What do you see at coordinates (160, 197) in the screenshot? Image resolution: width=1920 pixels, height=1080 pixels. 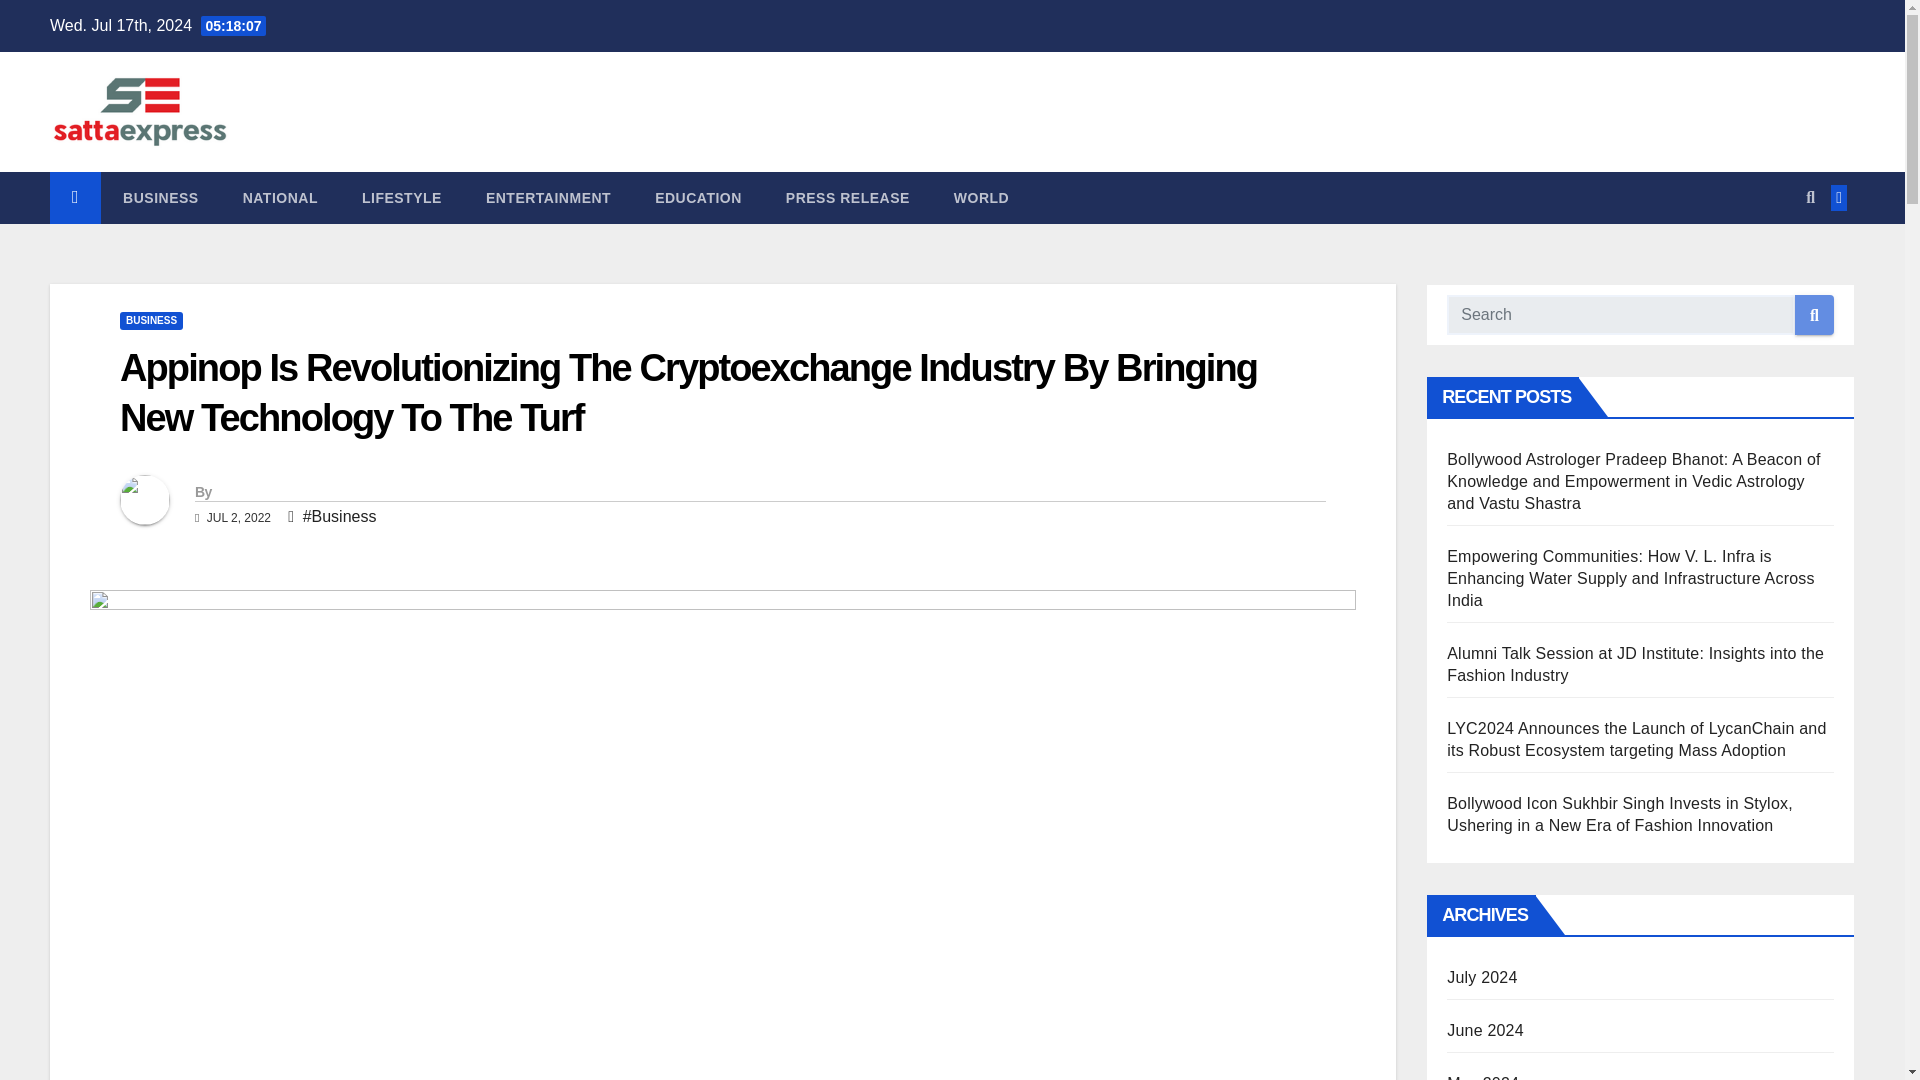 I see `Business` at bounding box center [160, 197].